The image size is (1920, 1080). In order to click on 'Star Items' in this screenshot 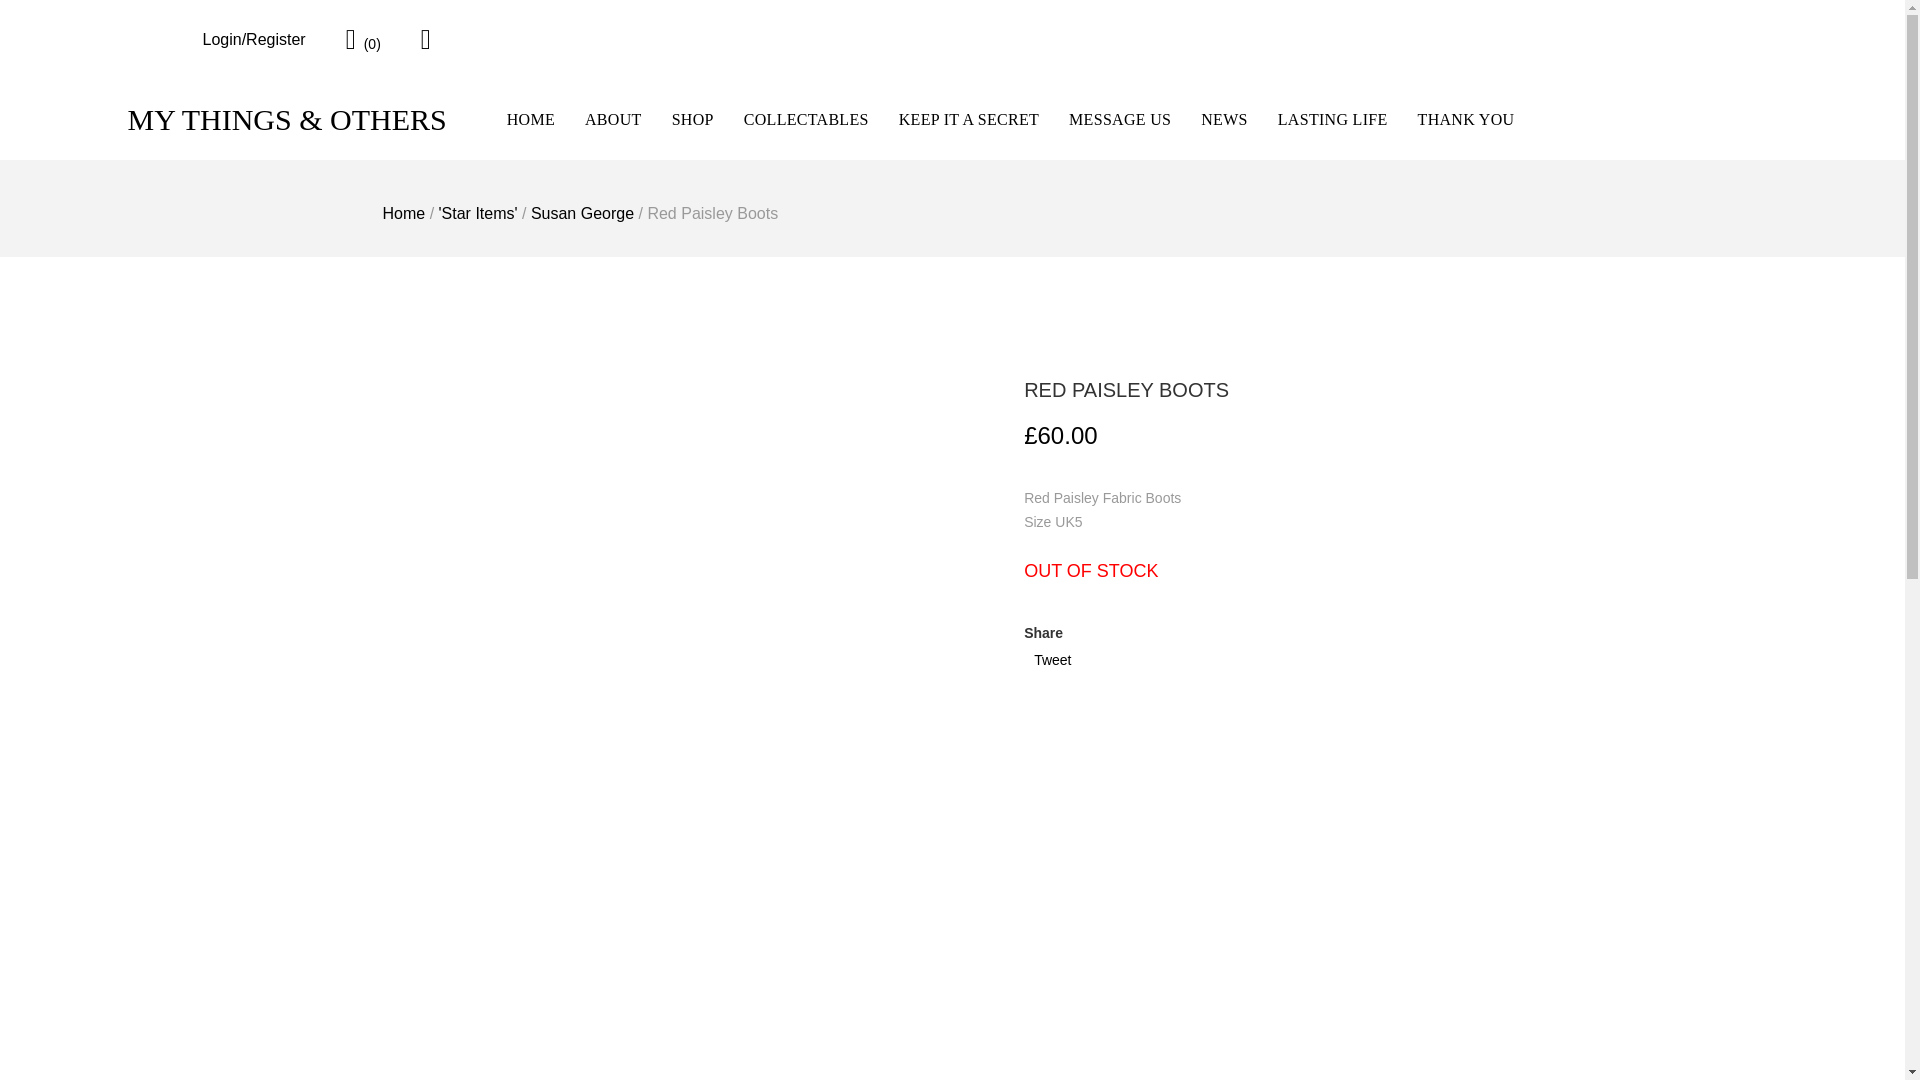, I will do `click(478, 214)`.